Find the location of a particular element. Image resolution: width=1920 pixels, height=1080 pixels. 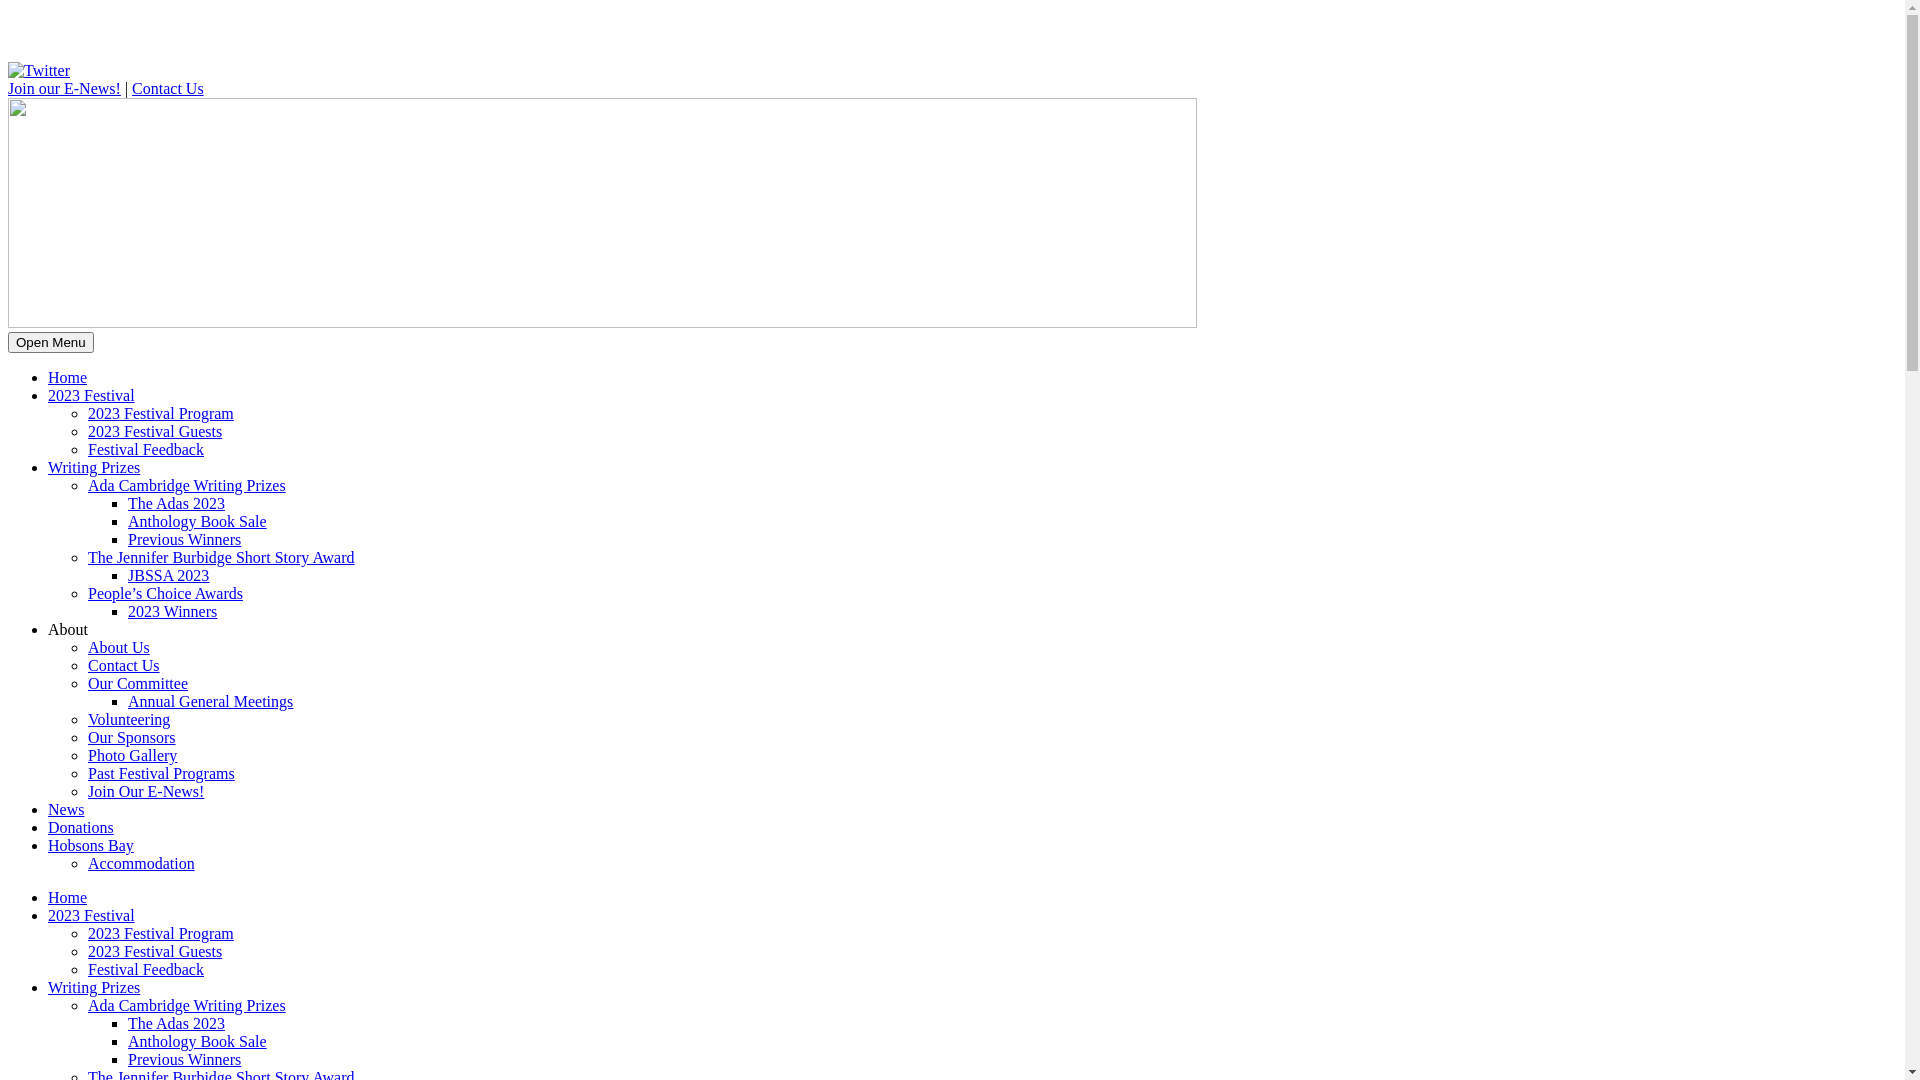

2023 Festival Guests is located at coordinates (155, 952).